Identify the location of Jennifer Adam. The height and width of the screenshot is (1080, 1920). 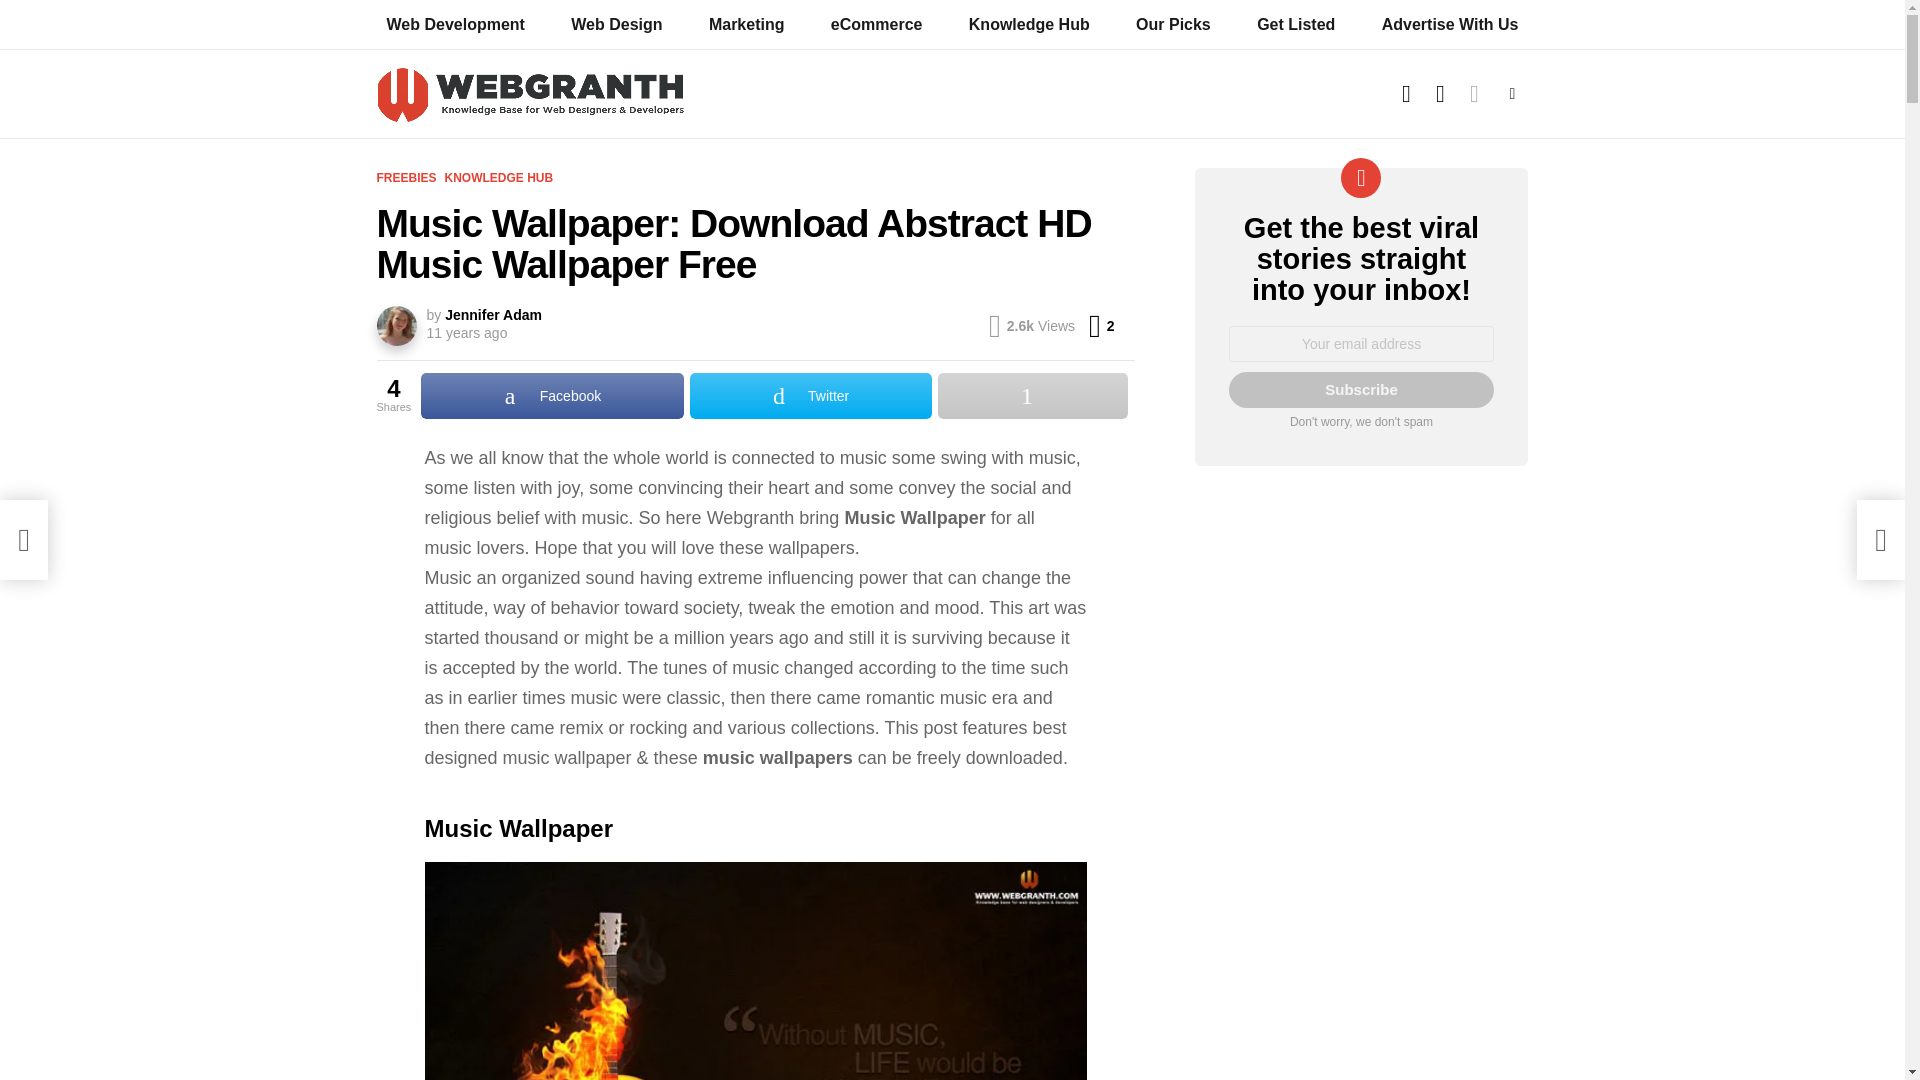
(616, 24).